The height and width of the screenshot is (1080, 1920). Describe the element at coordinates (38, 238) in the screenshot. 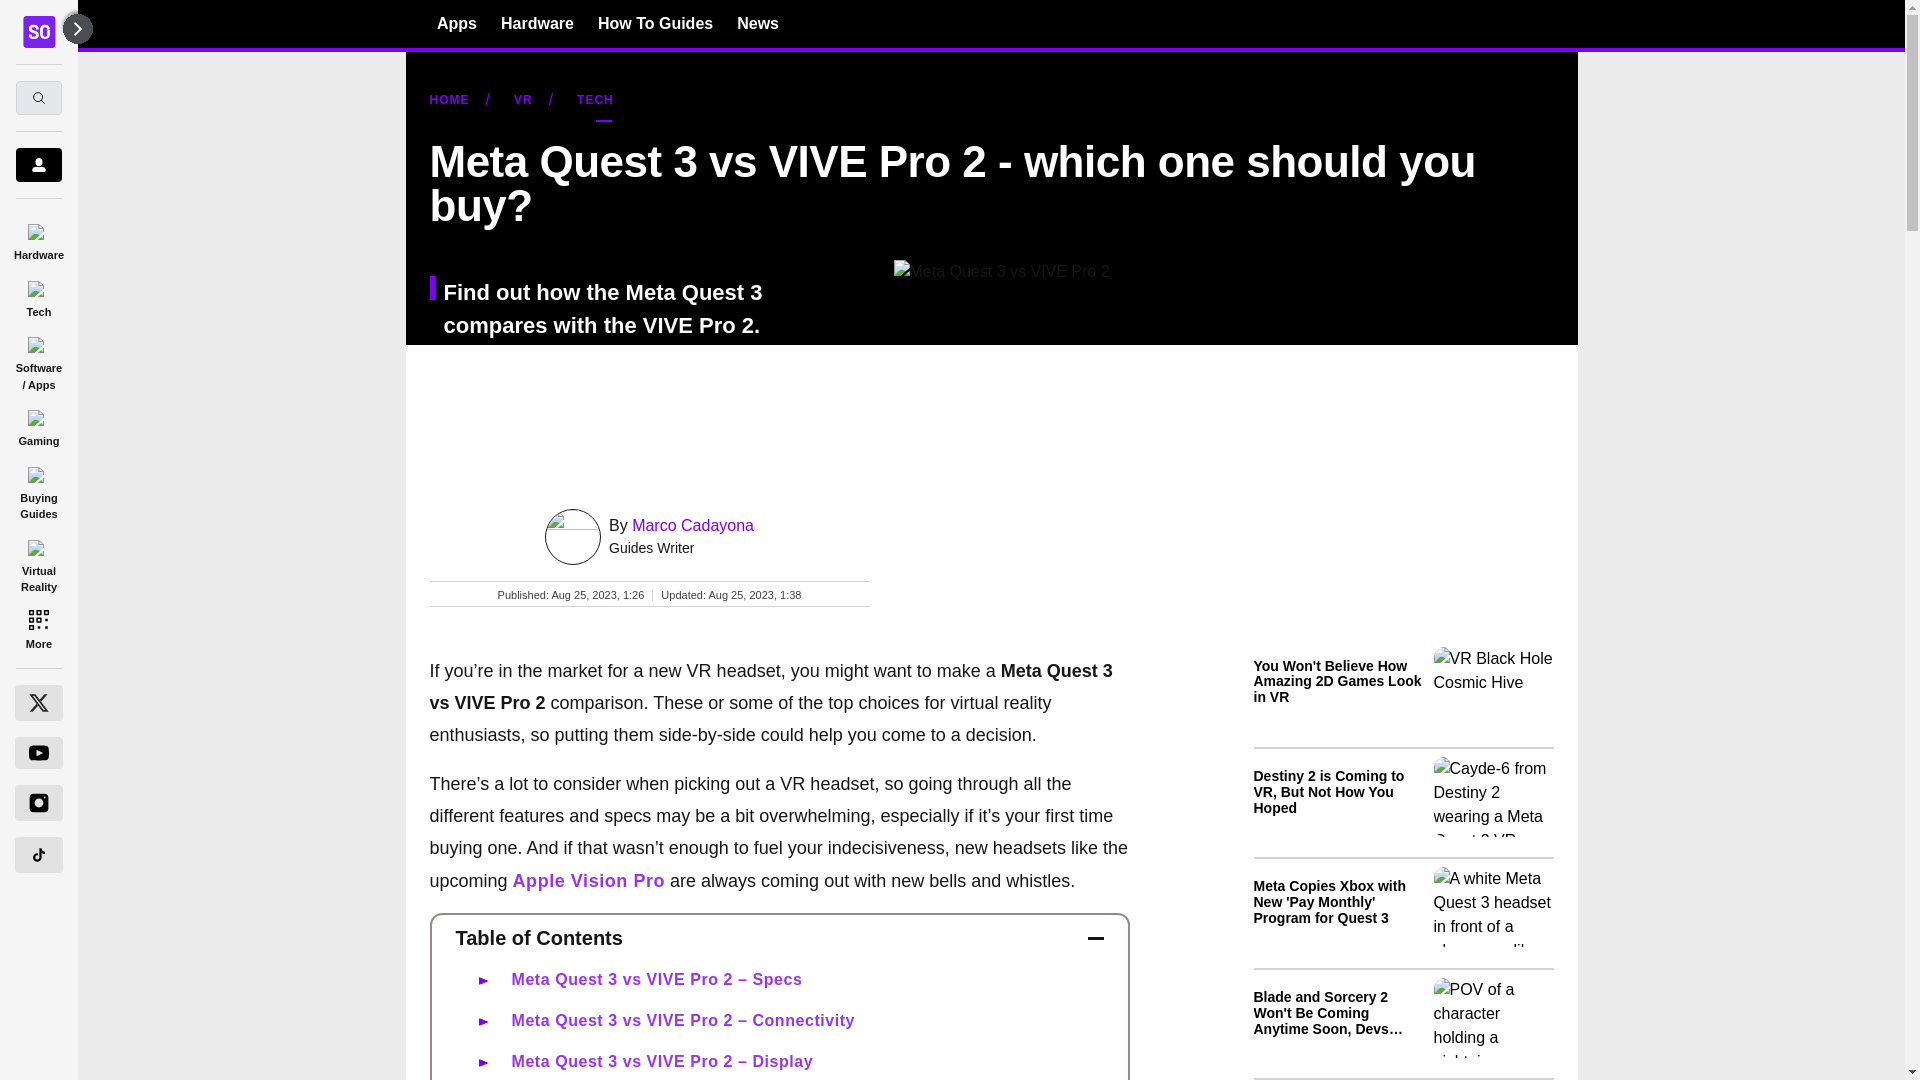

I see `Hardware` at that location.